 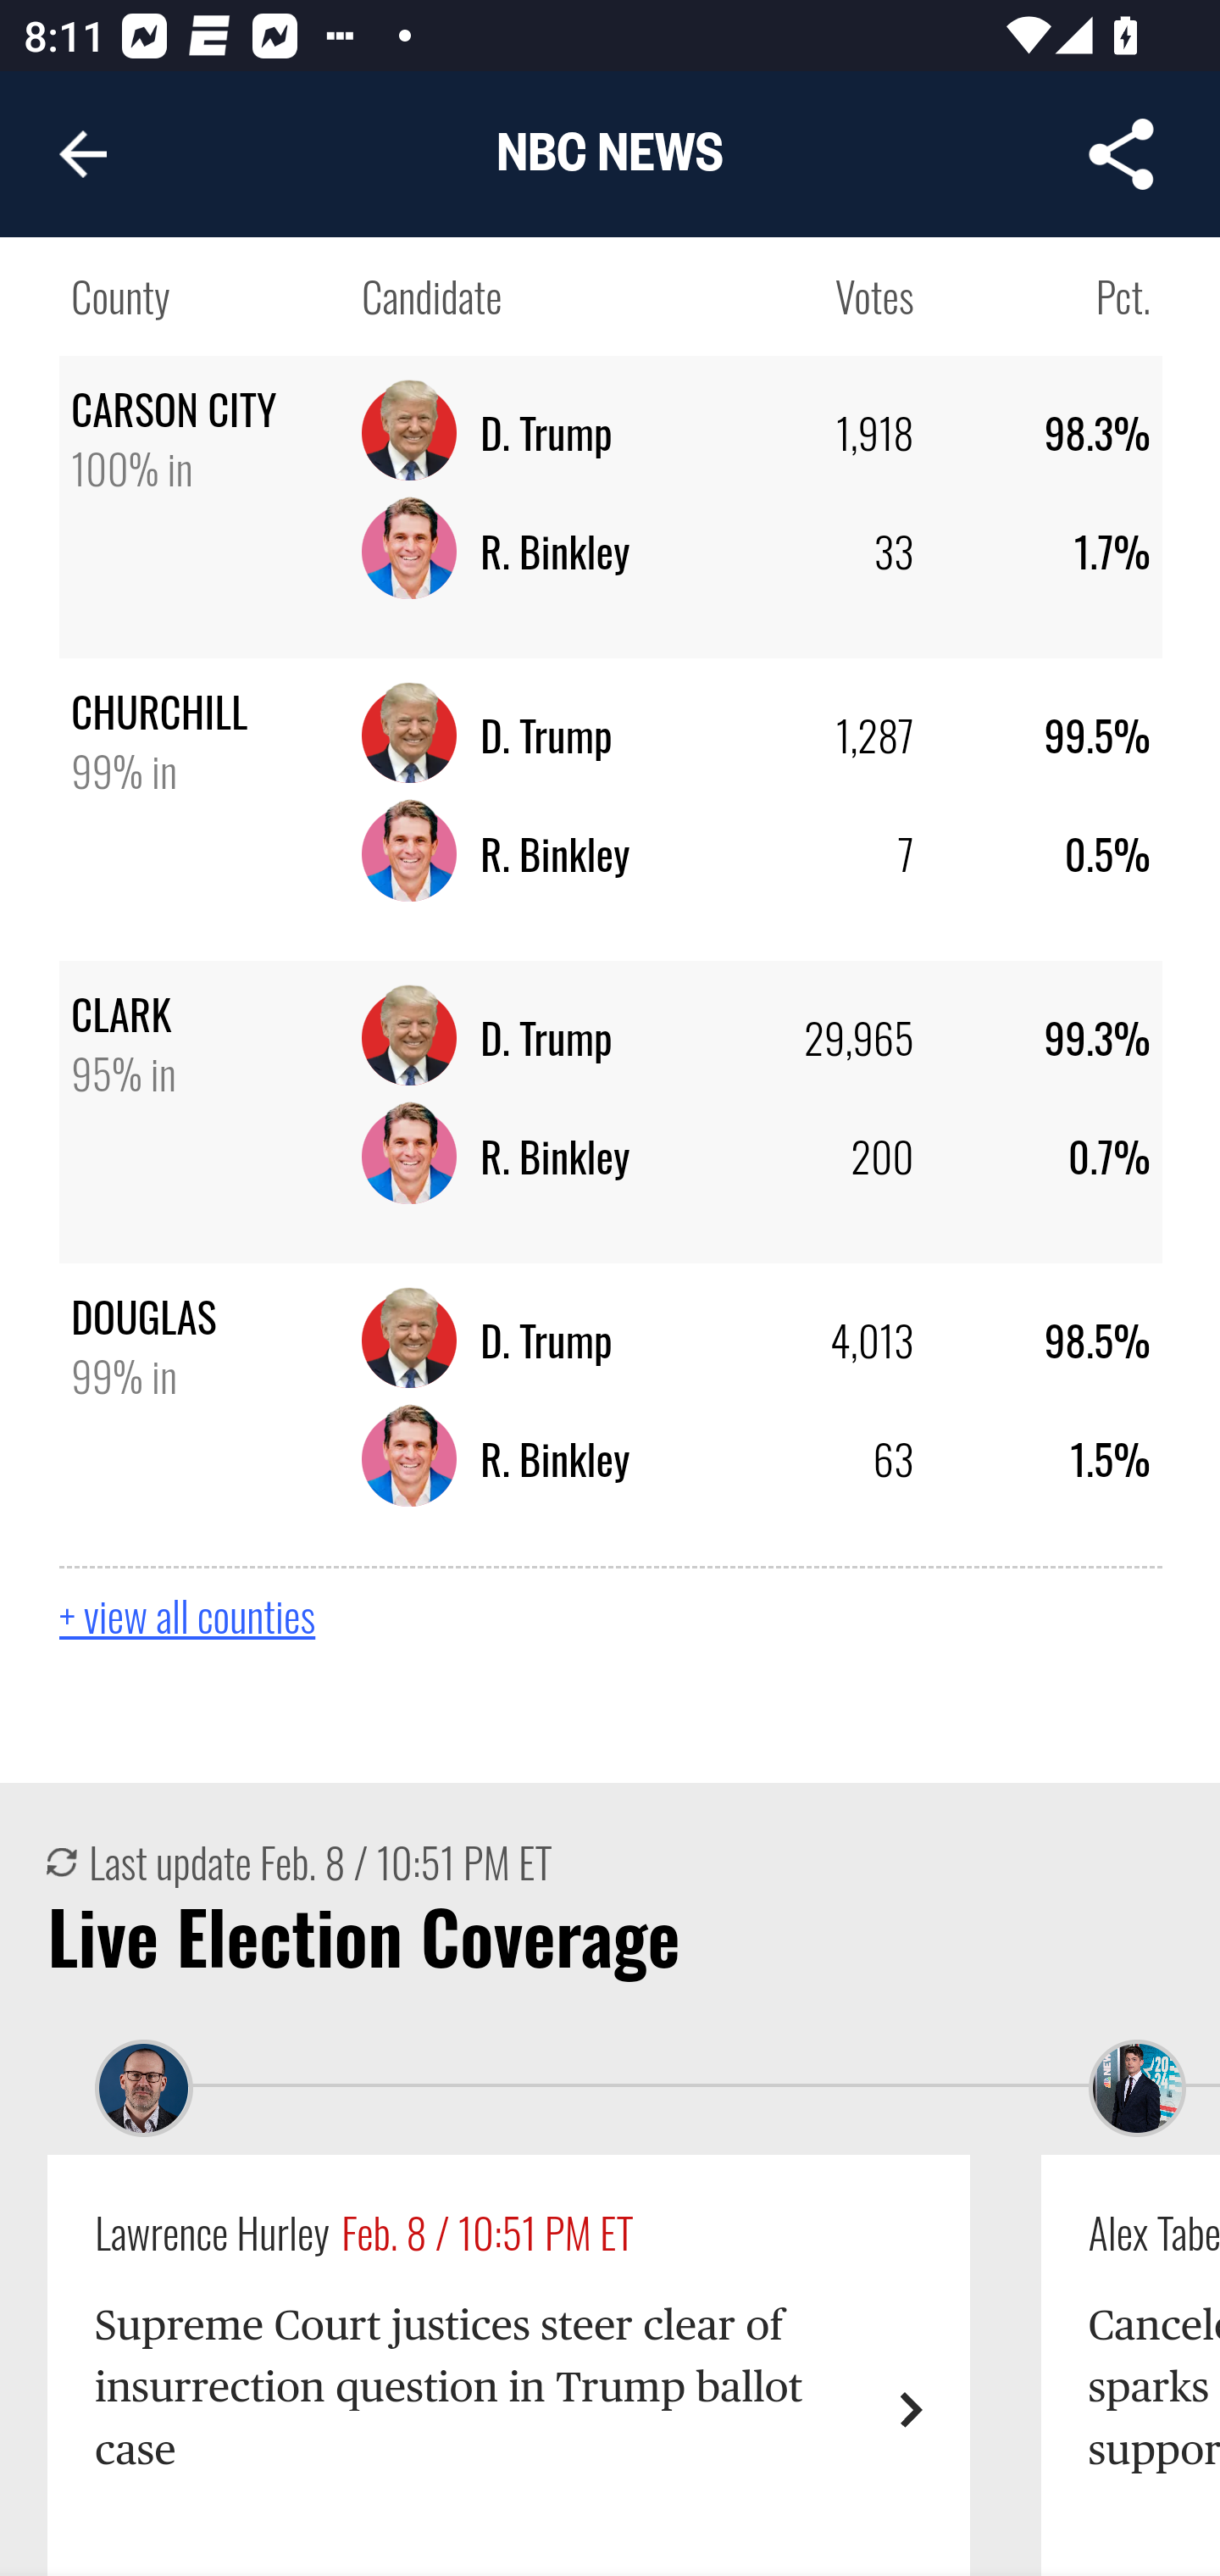 I want to click on Share Article, button, so click(x=1122, y=154).